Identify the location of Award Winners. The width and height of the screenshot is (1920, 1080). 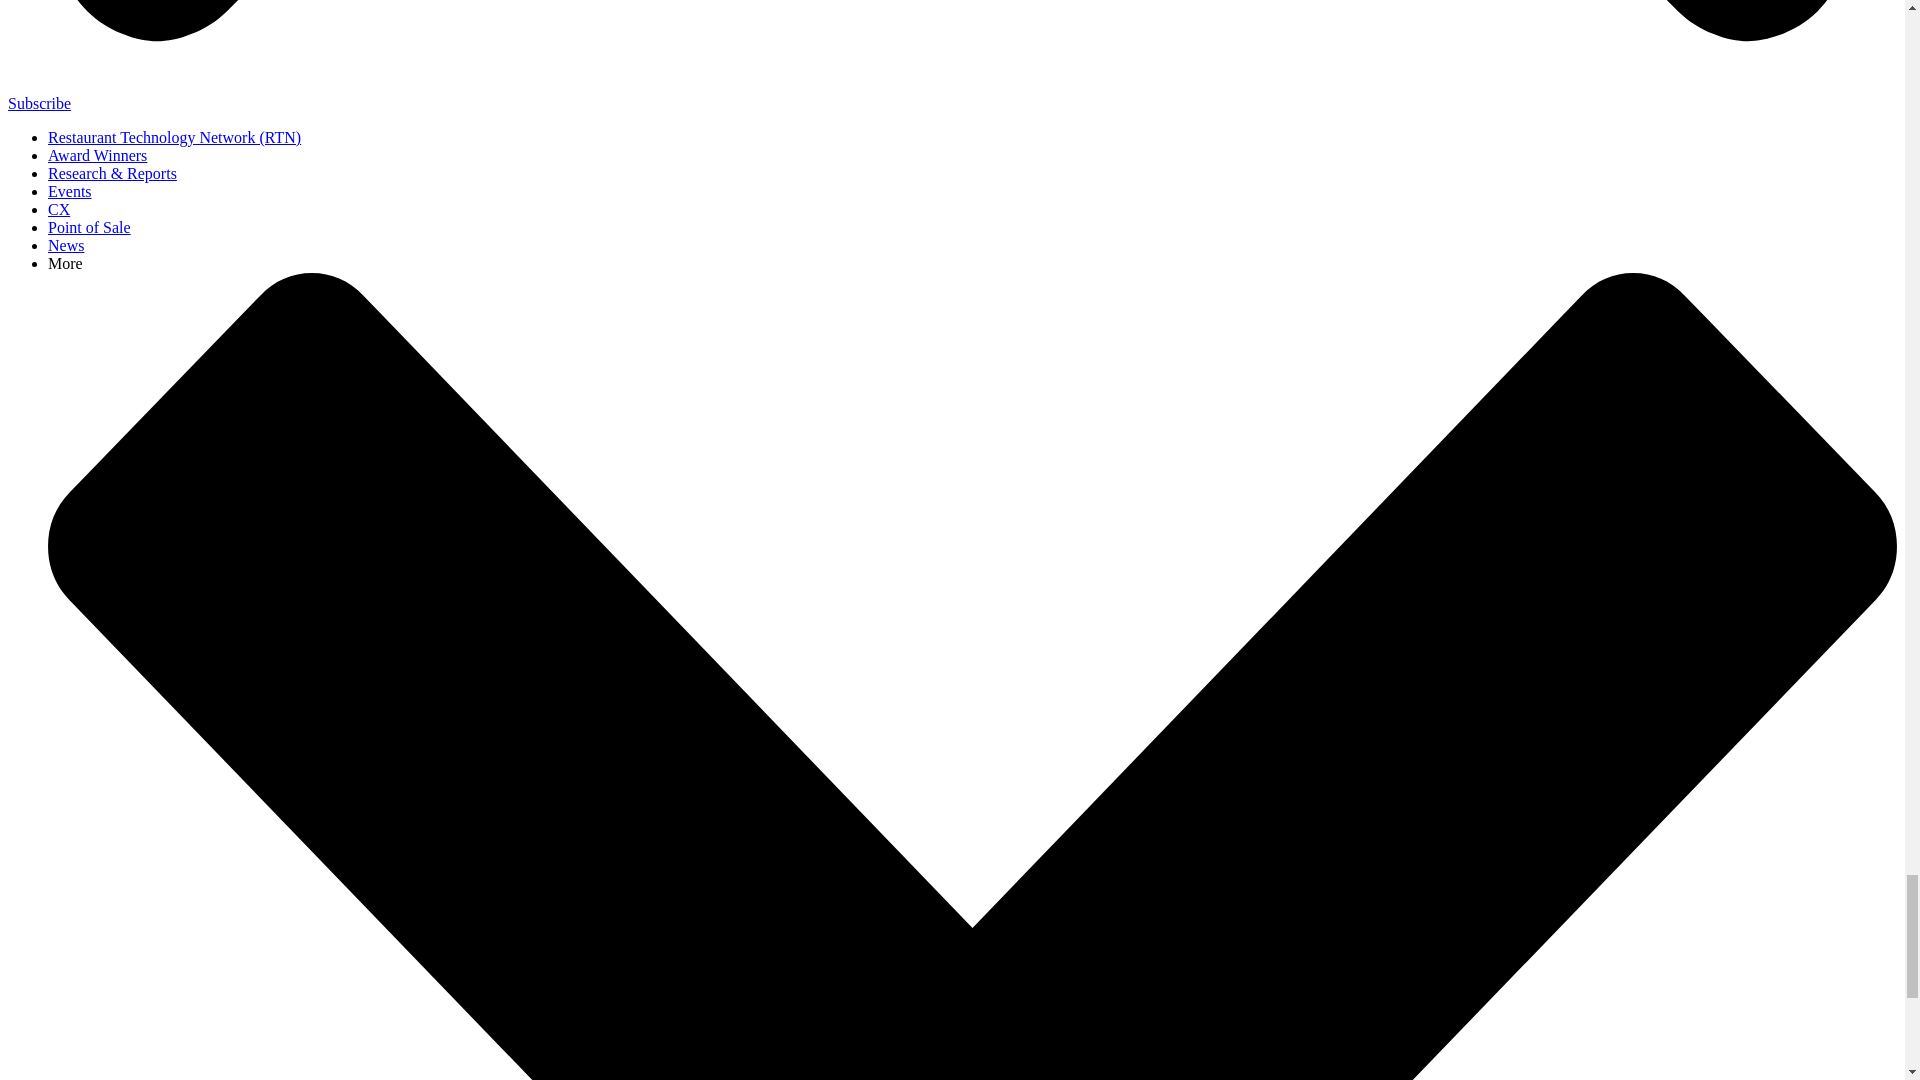
(98, 155).